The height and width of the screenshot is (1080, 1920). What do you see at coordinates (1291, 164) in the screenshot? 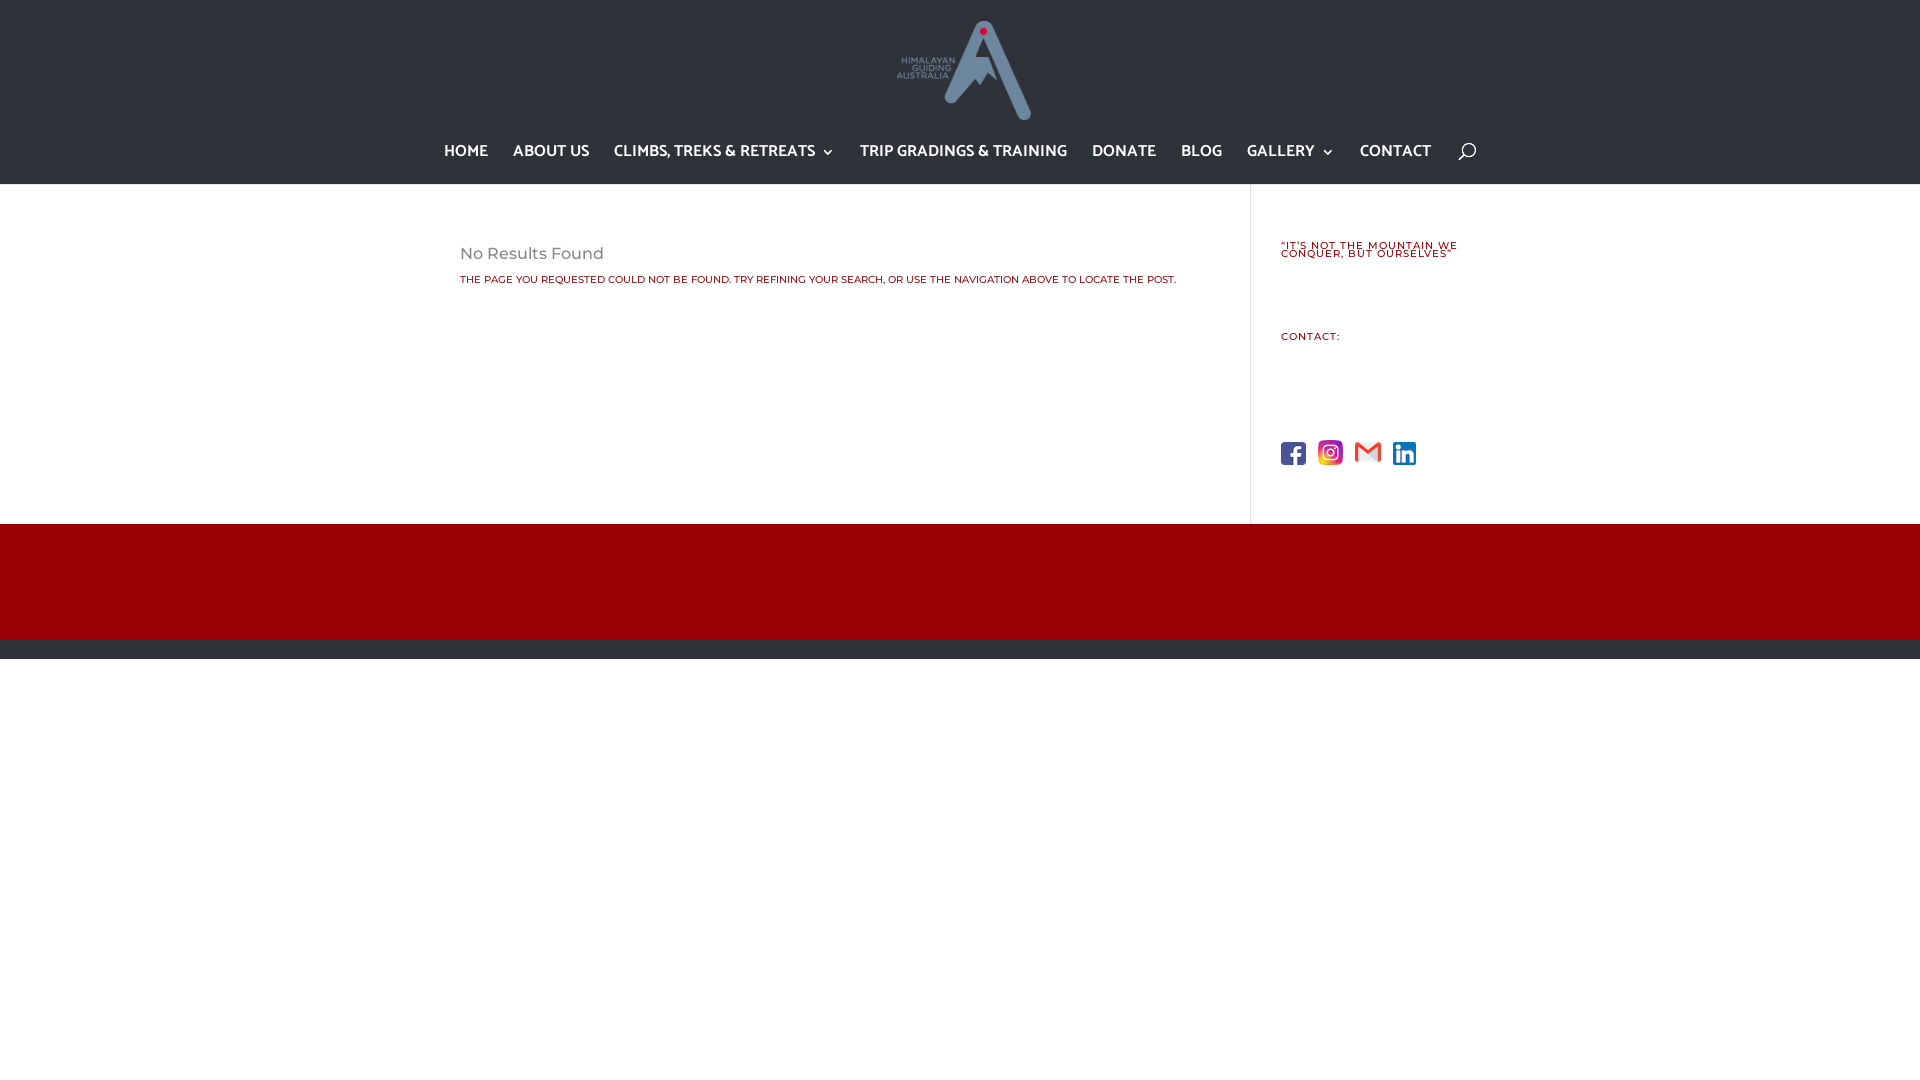
I see `GALLERY` at bounding box center [1291, 164].